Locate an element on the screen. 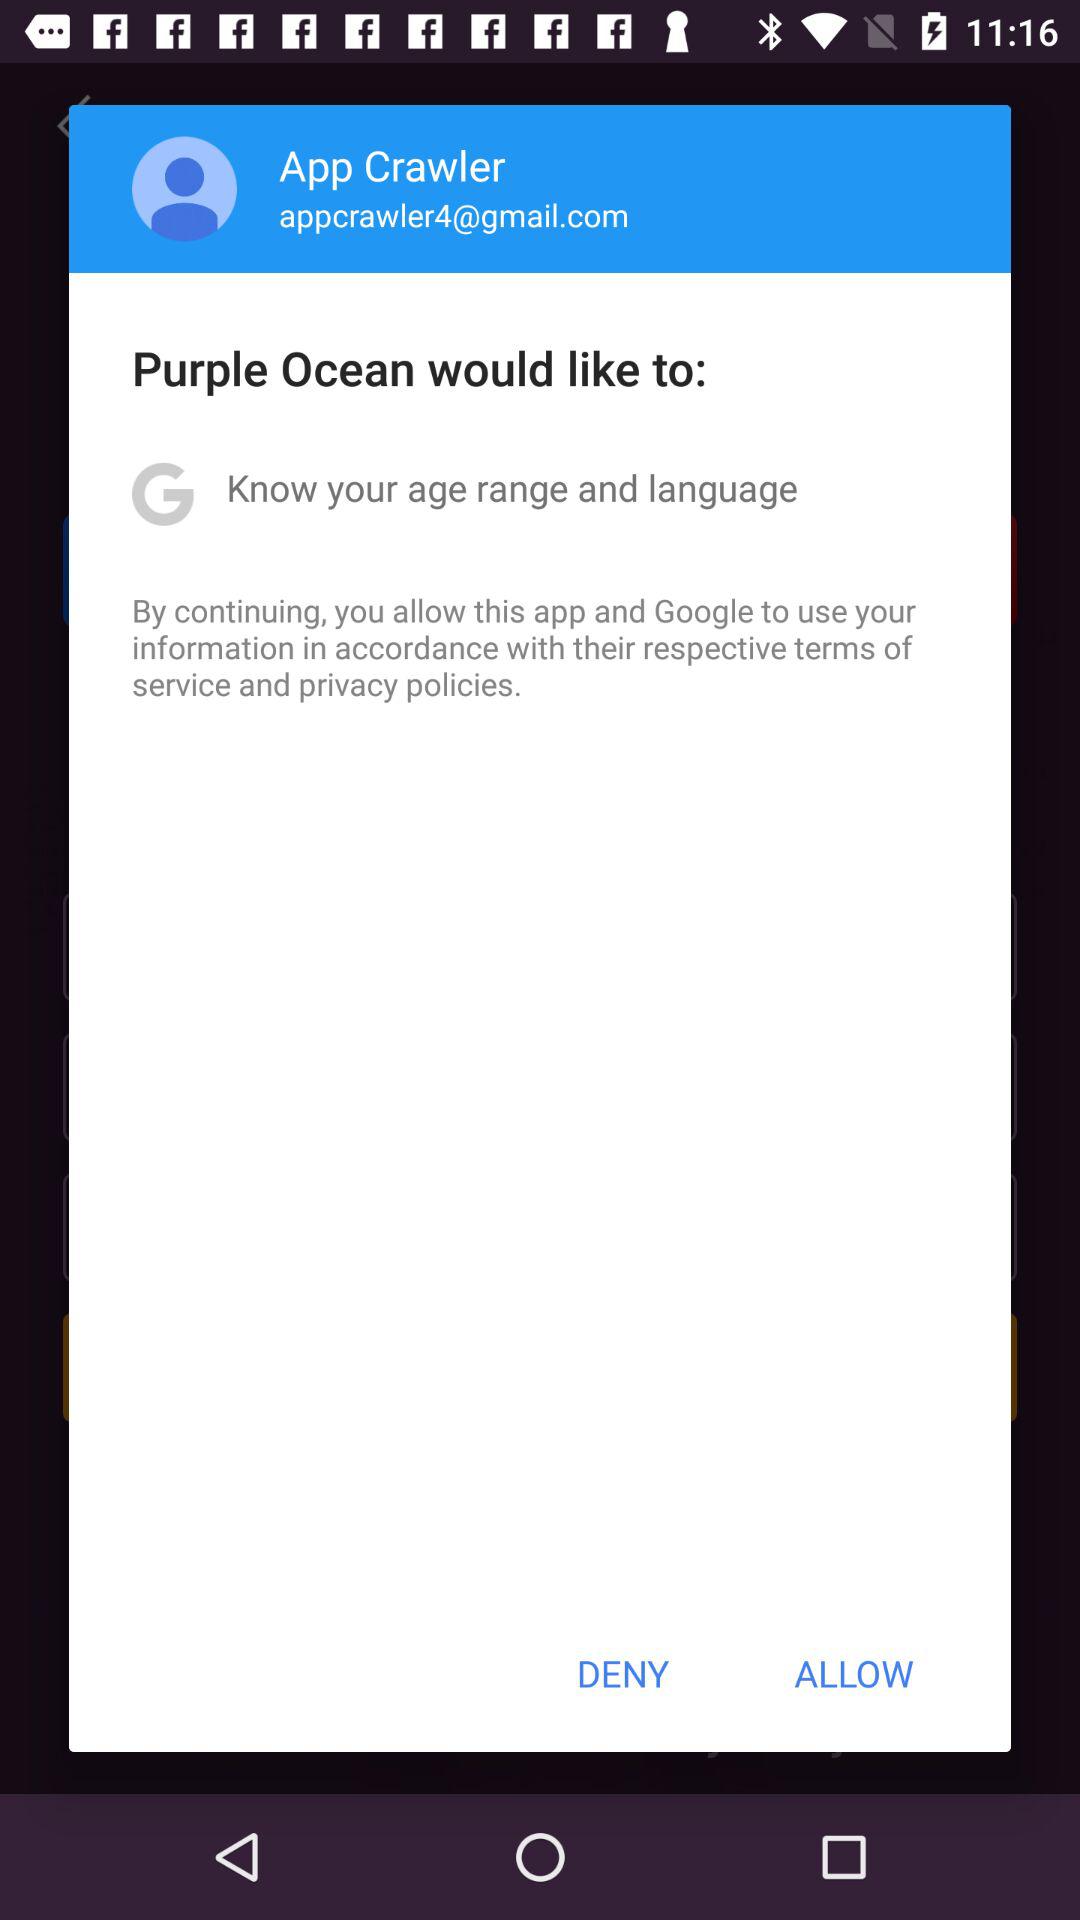  turn off item below the by continuing you is located at coordinates (622, 1673).